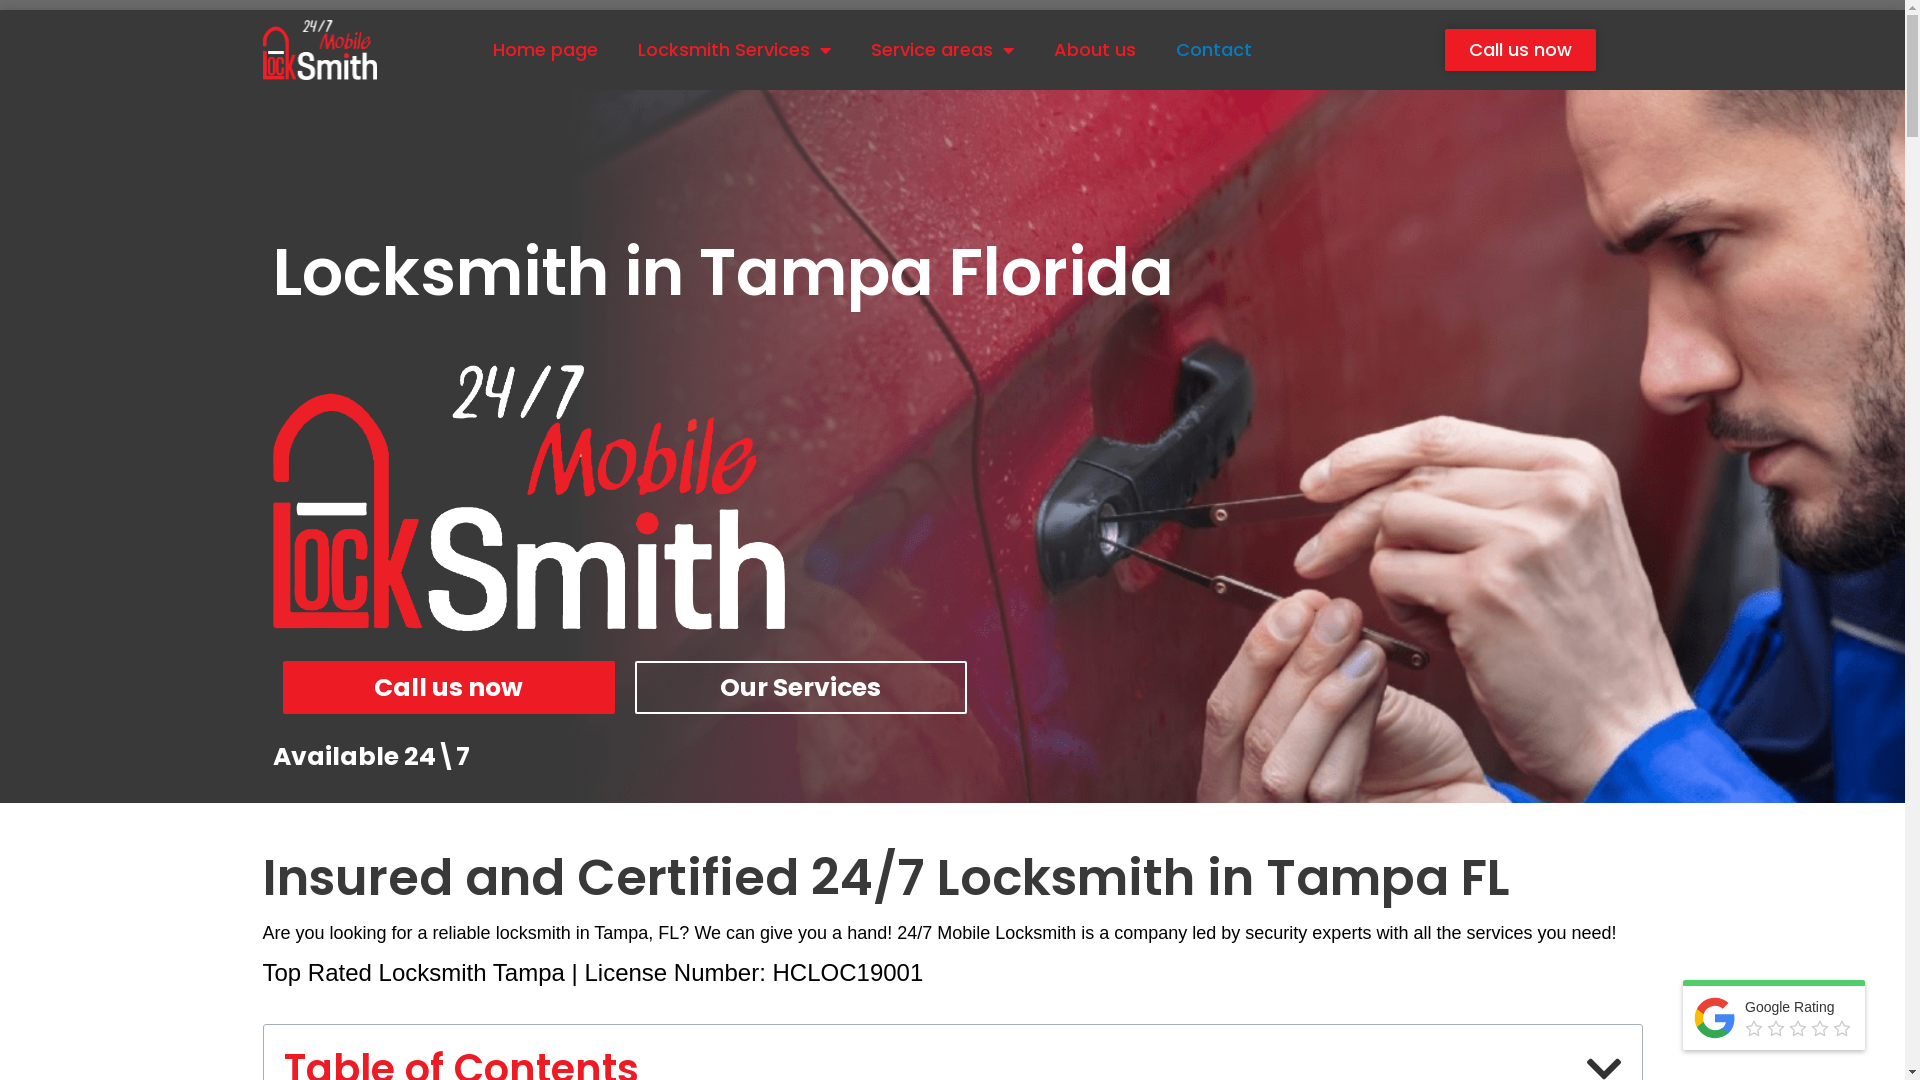 This screenshot has width=1920, height=1080. What do you see at coordinates (546, 50) in the screenshot?
I see `Home page` at bounding box center [546, 50].